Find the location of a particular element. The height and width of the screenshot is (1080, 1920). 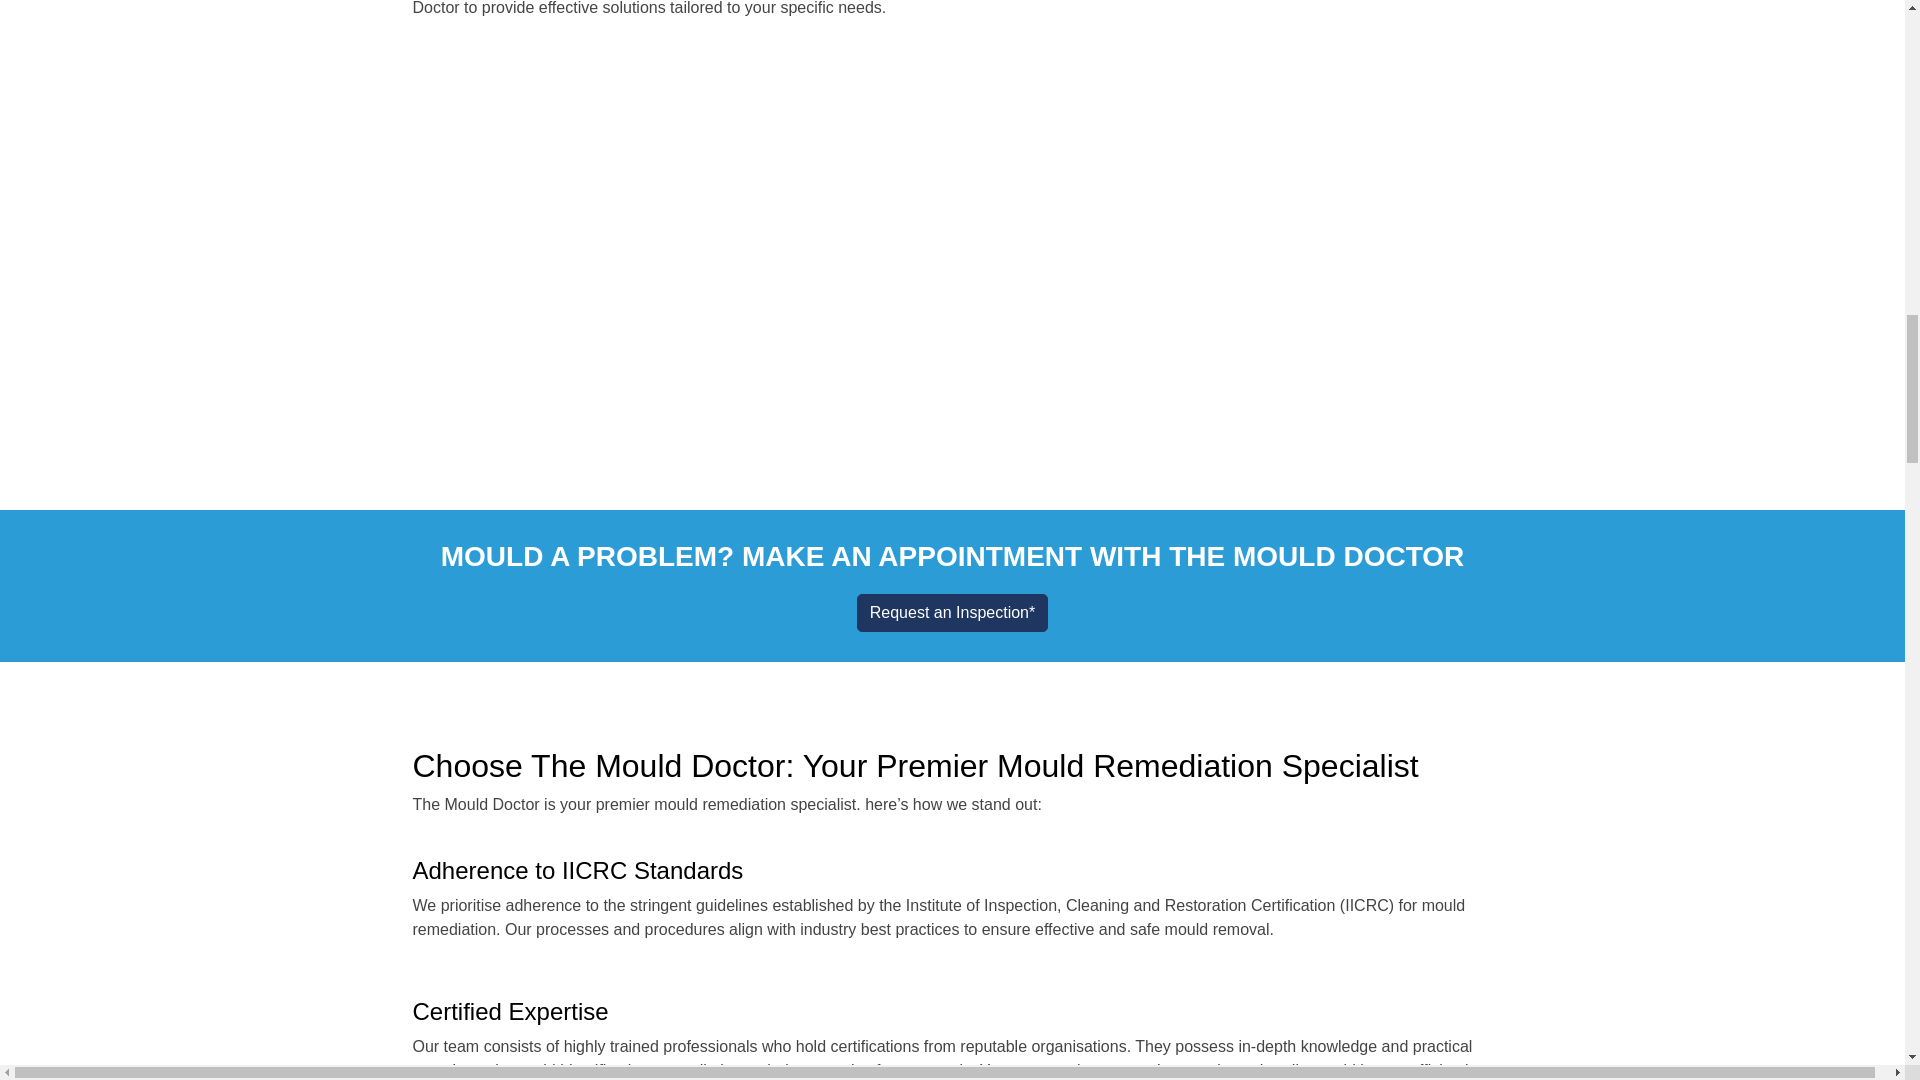

Cleaning2 is located at coordinates (951, 225).